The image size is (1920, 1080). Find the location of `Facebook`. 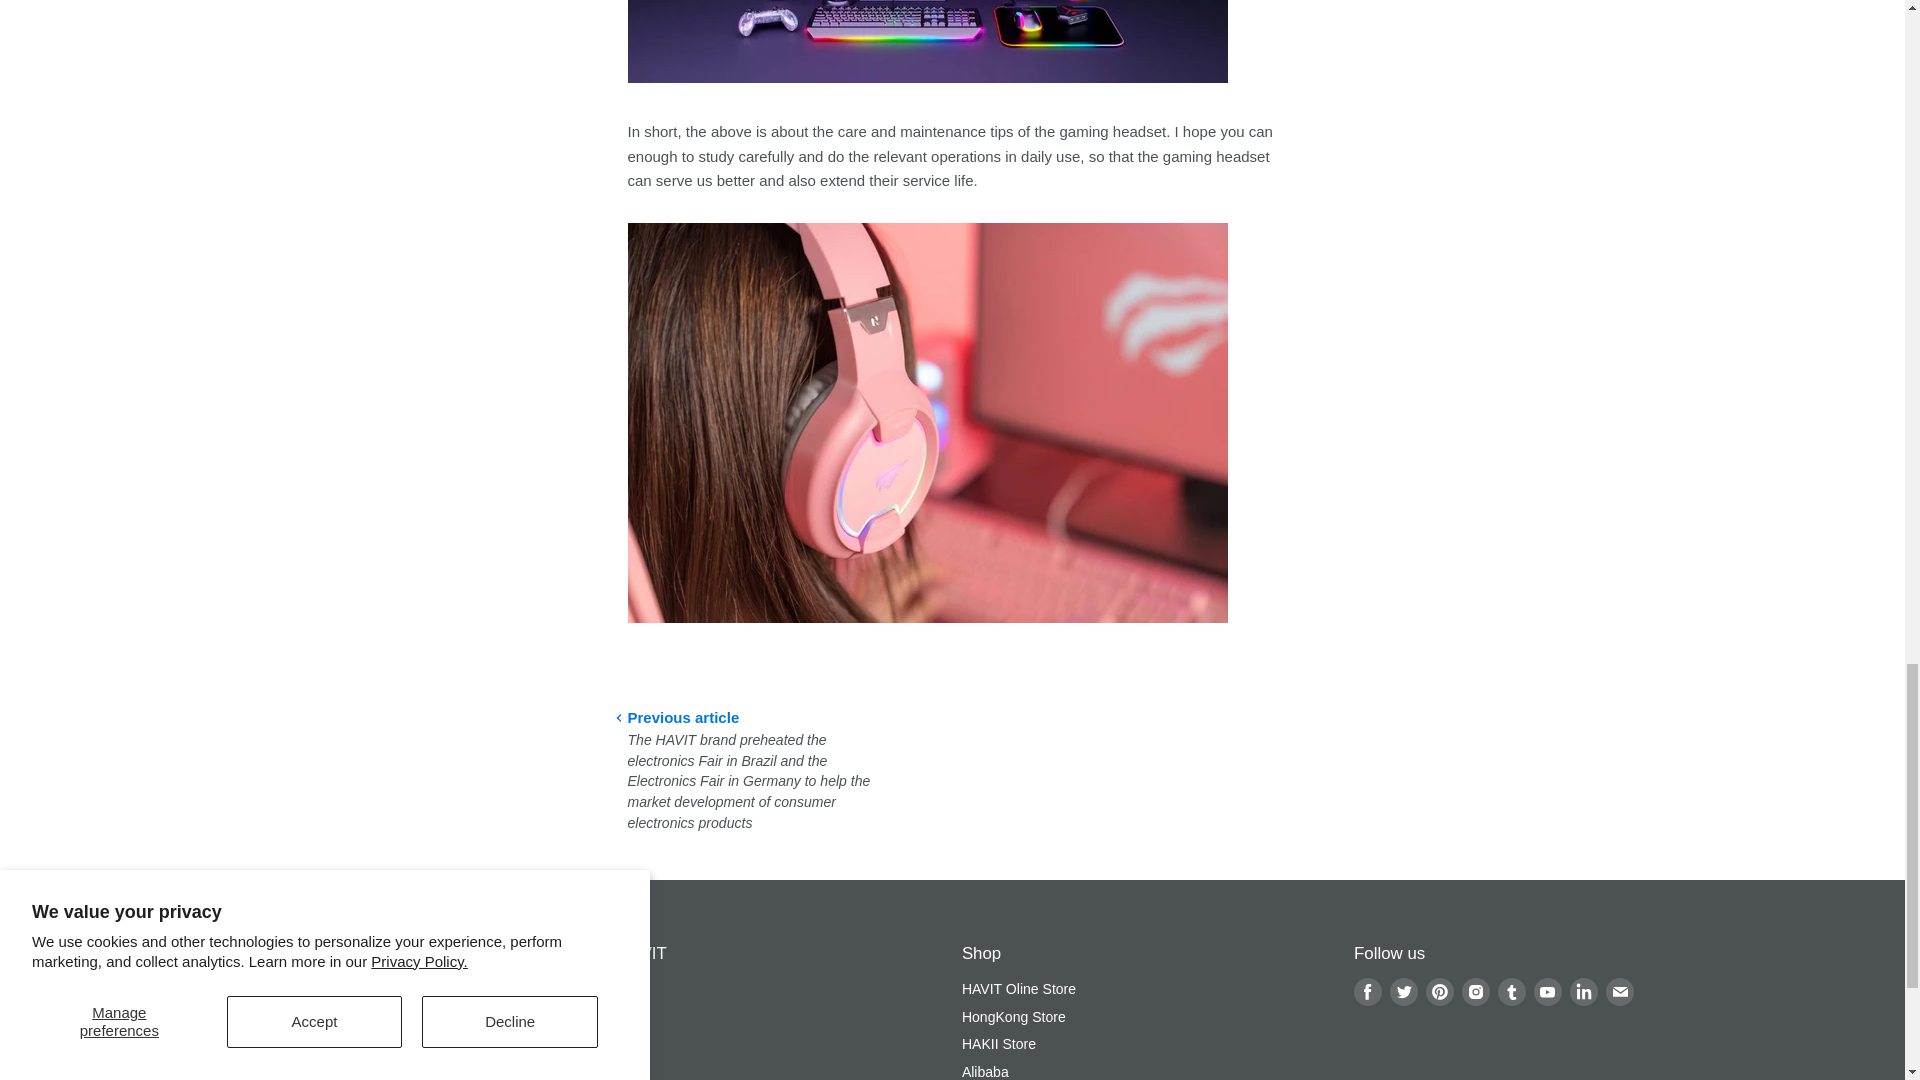

Facebook is located at coordinates (1368, 992).